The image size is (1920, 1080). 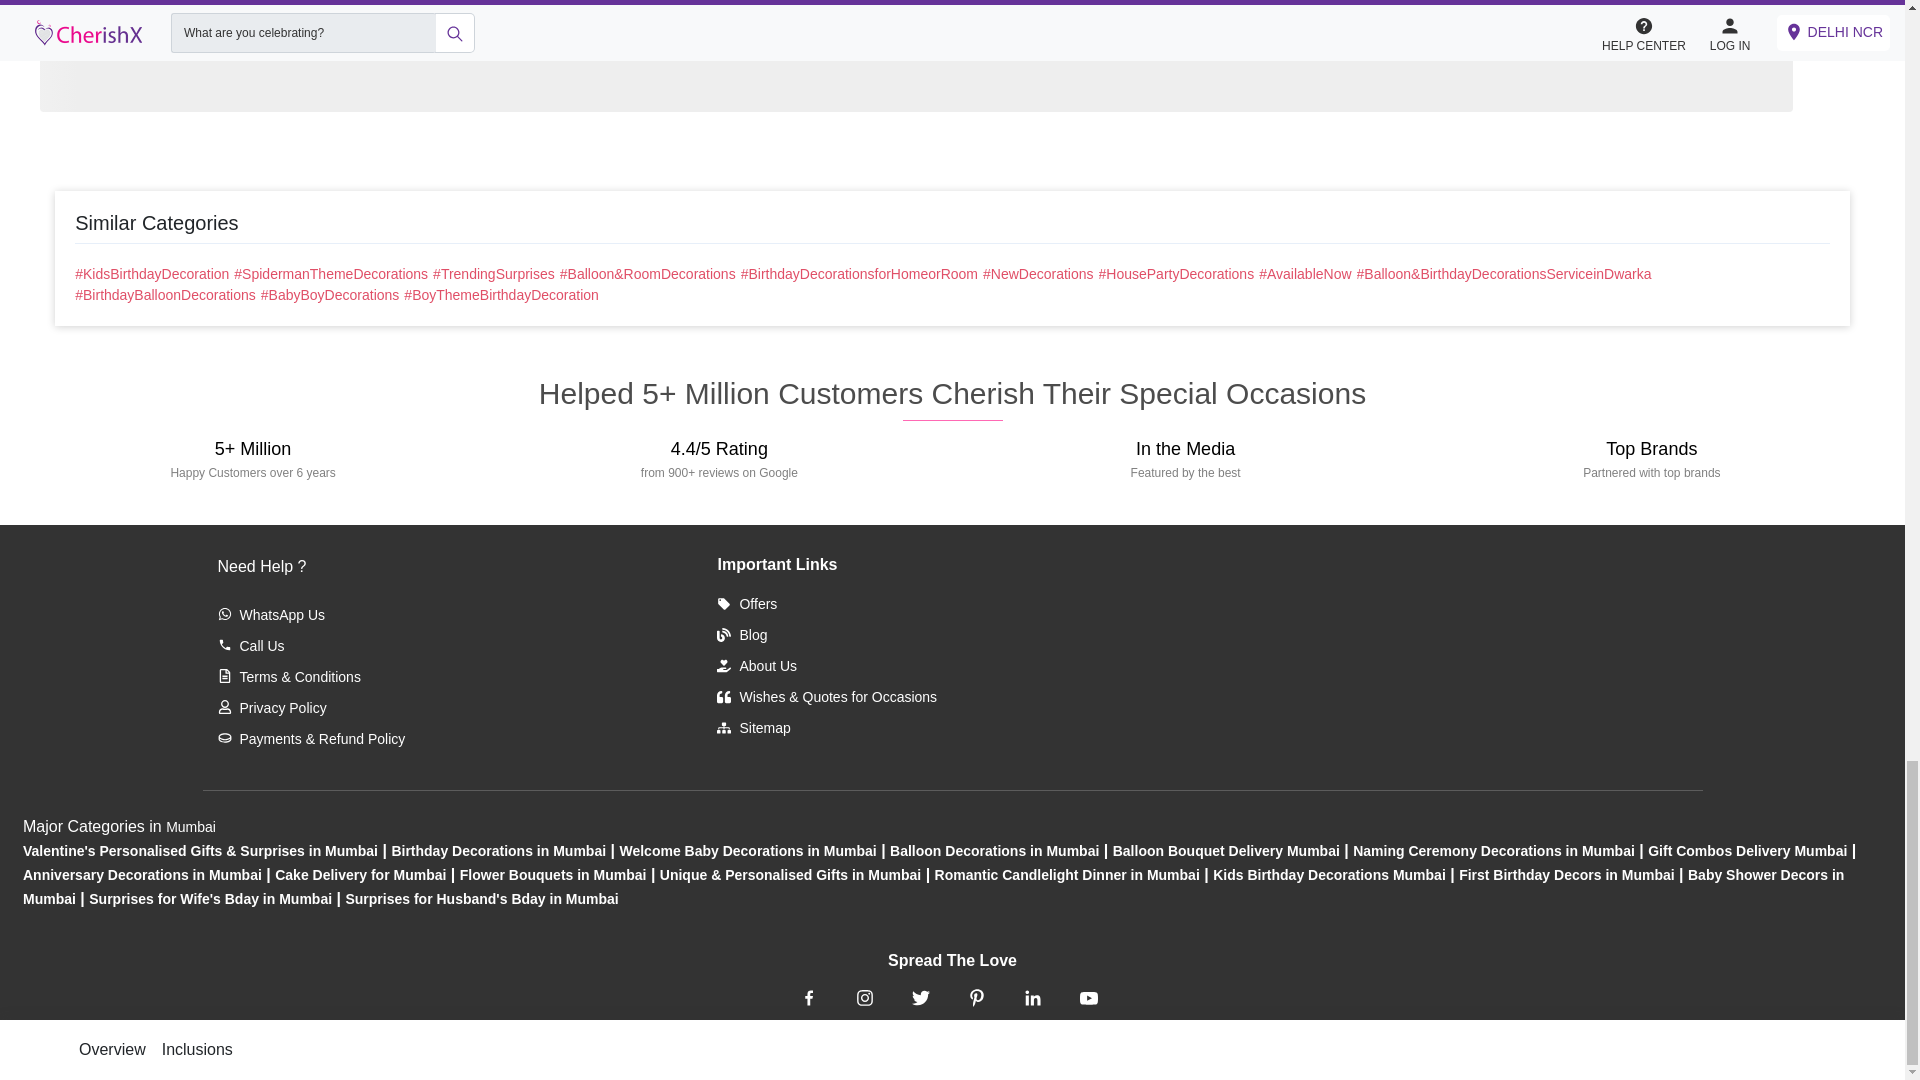 I want to click on WhatsApp Us, so click(x=272, y=614).